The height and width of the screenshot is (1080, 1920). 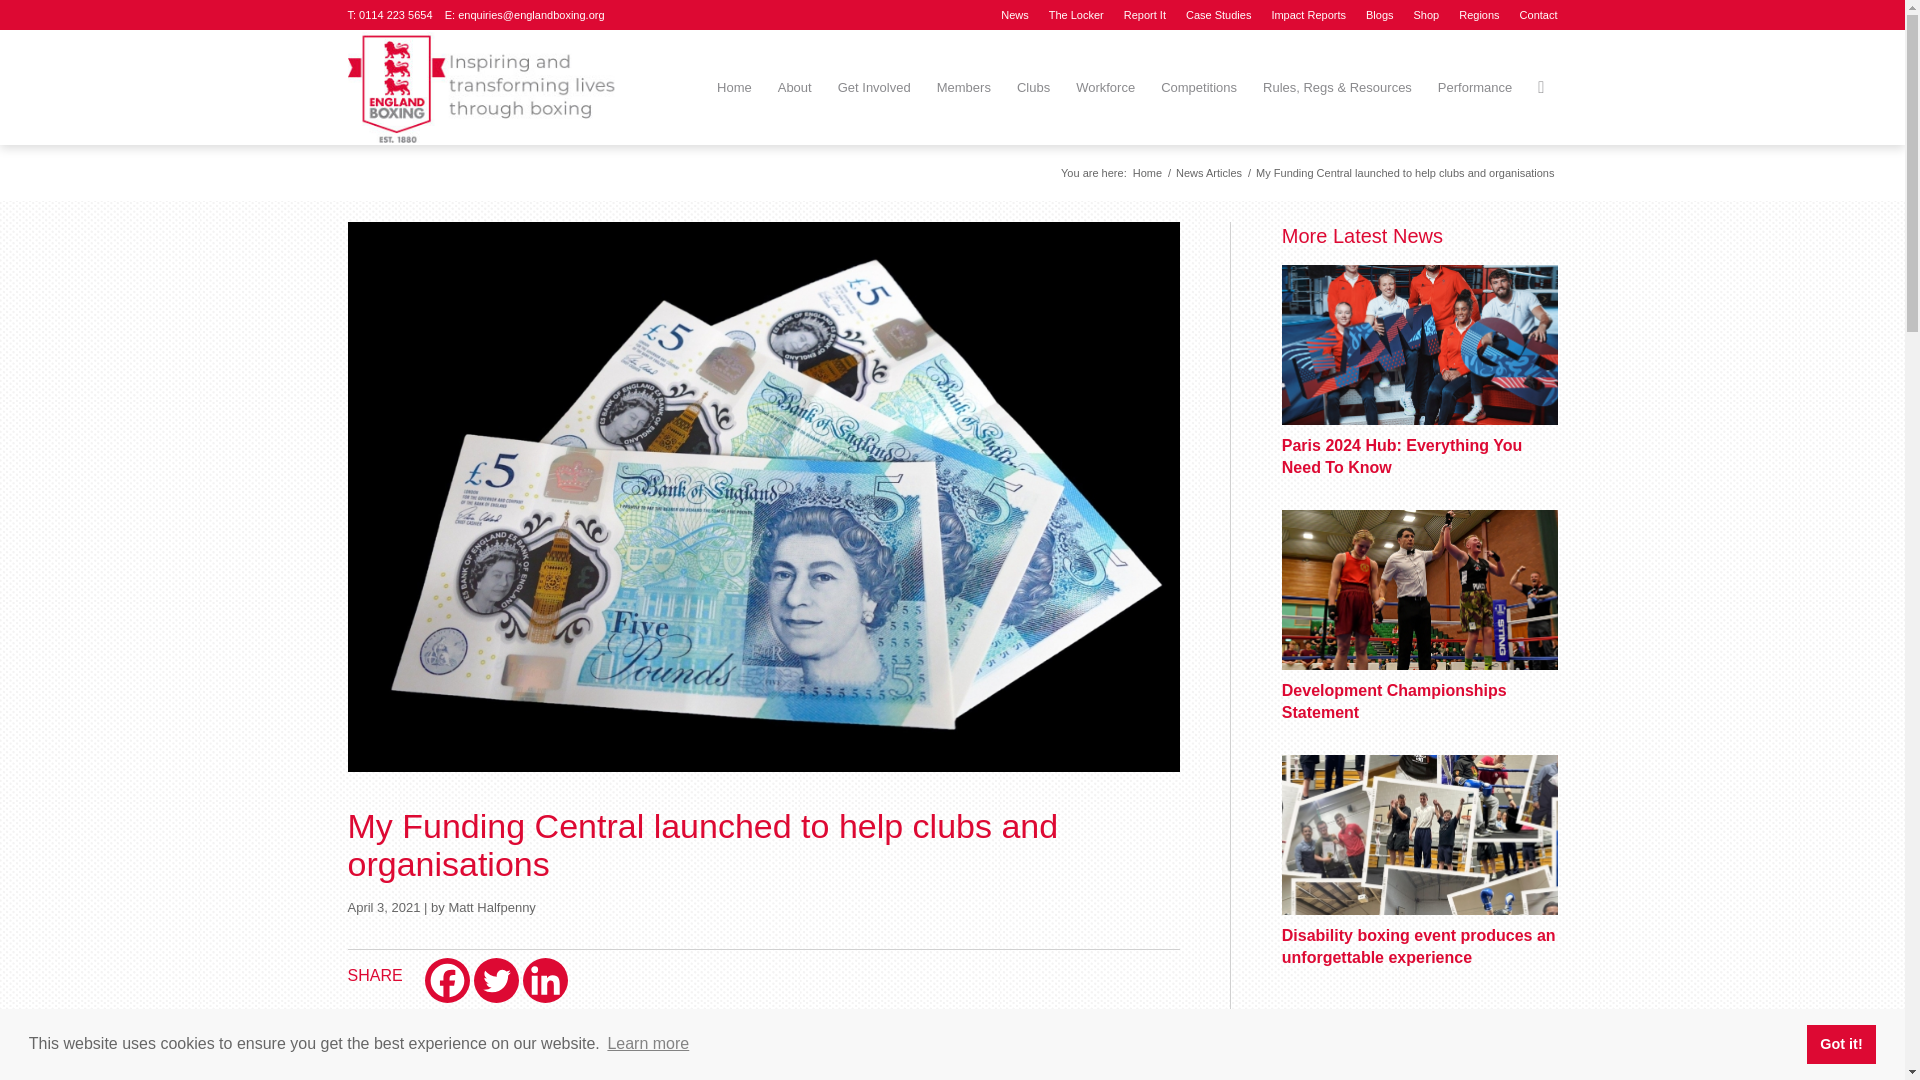 What do you see at coordinates (1840, 1043) in the screenshot?
I see `Got it!` at bounding box center [1840, 1043].